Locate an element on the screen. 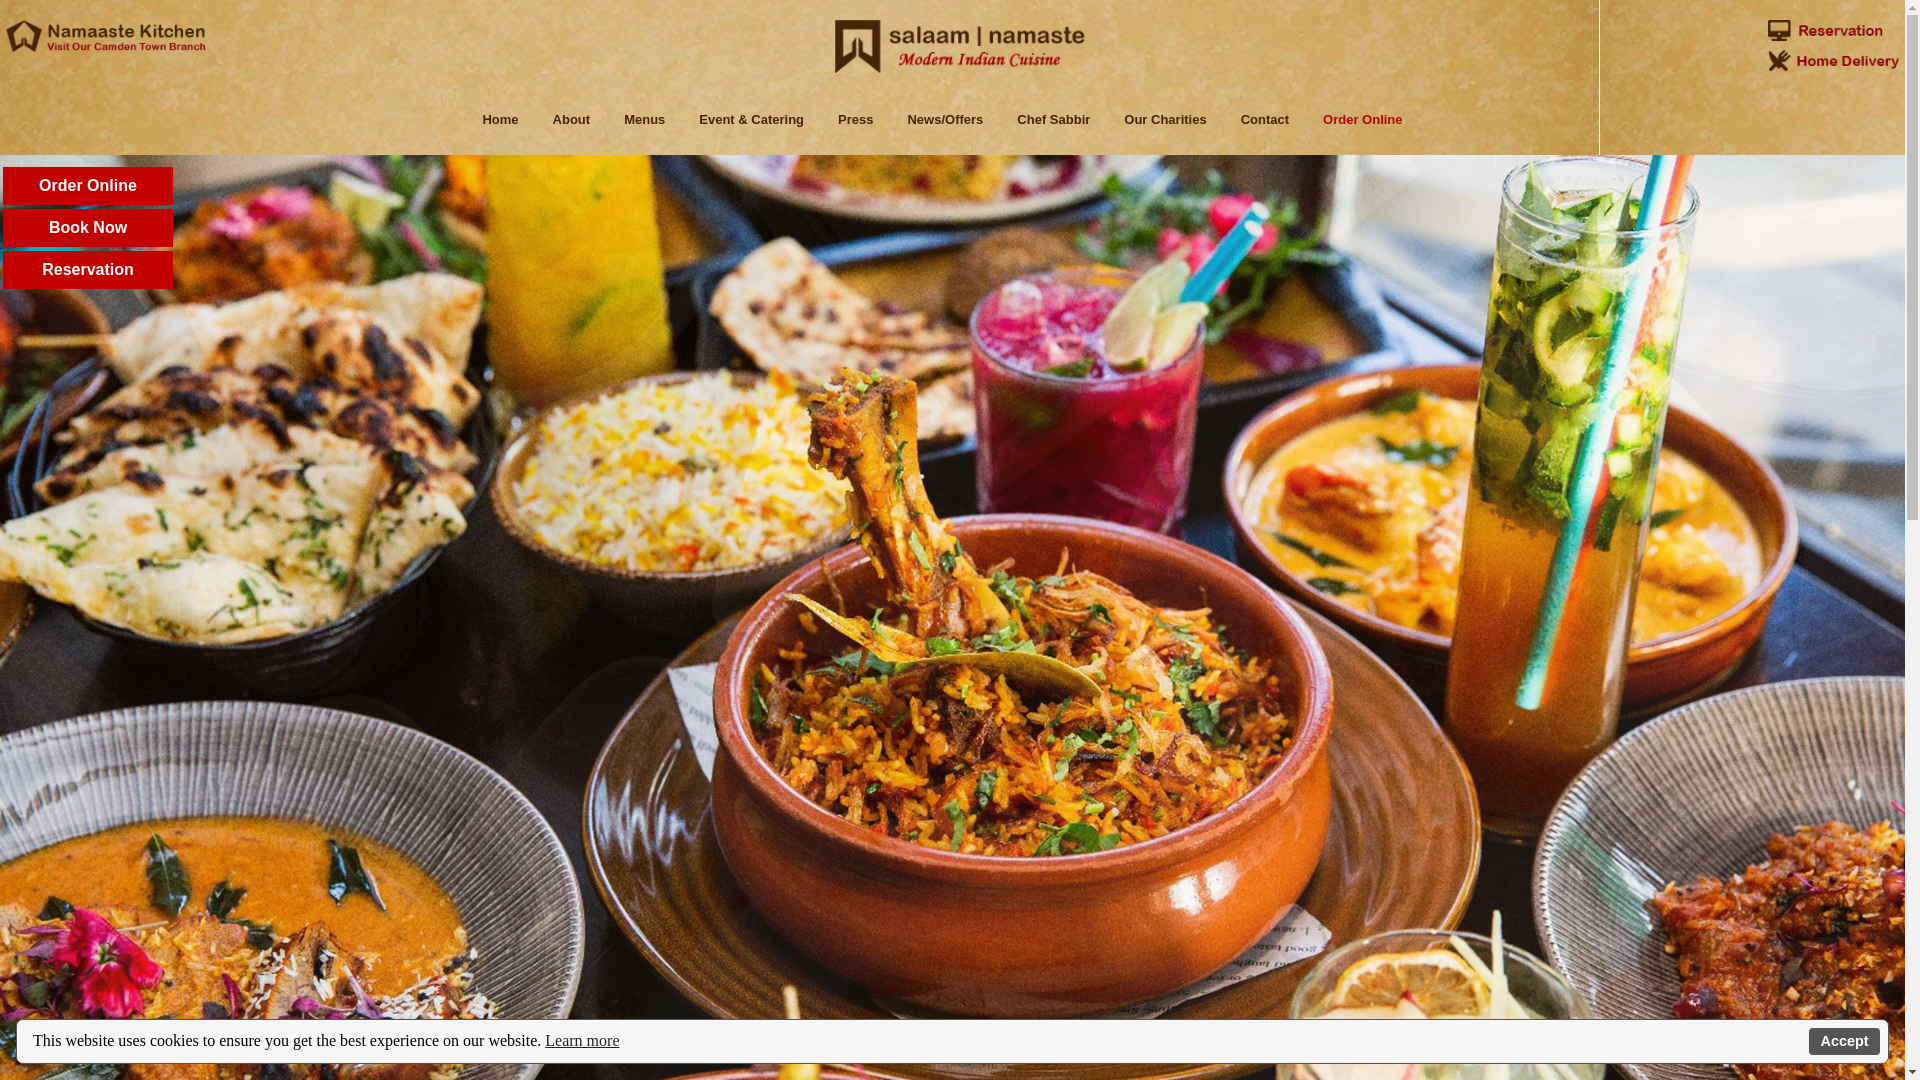 The width and height of the screenshot is (1920, 1080). Book Now is located at coordinates (88, 228).